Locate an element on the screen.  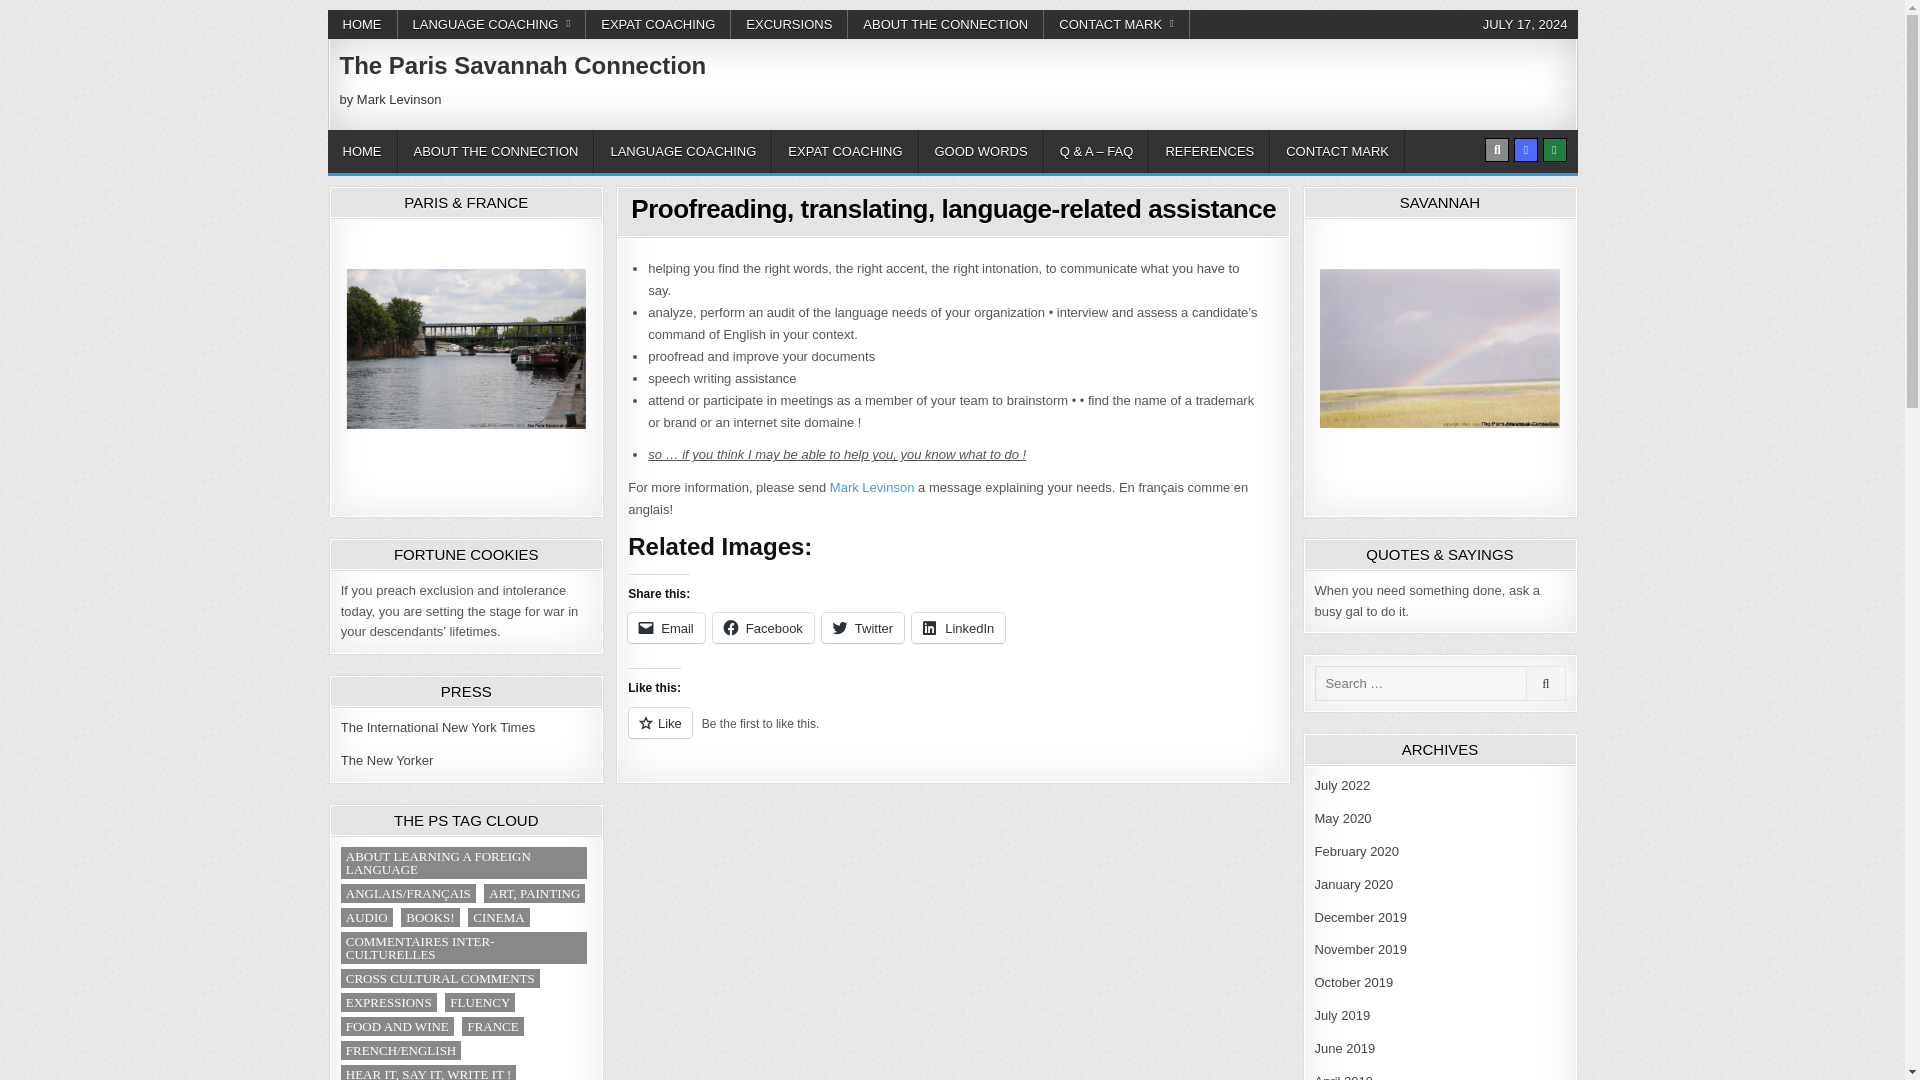
The Bir Hakeim bridge with a metro crossing is located at coordinates (465, 348).